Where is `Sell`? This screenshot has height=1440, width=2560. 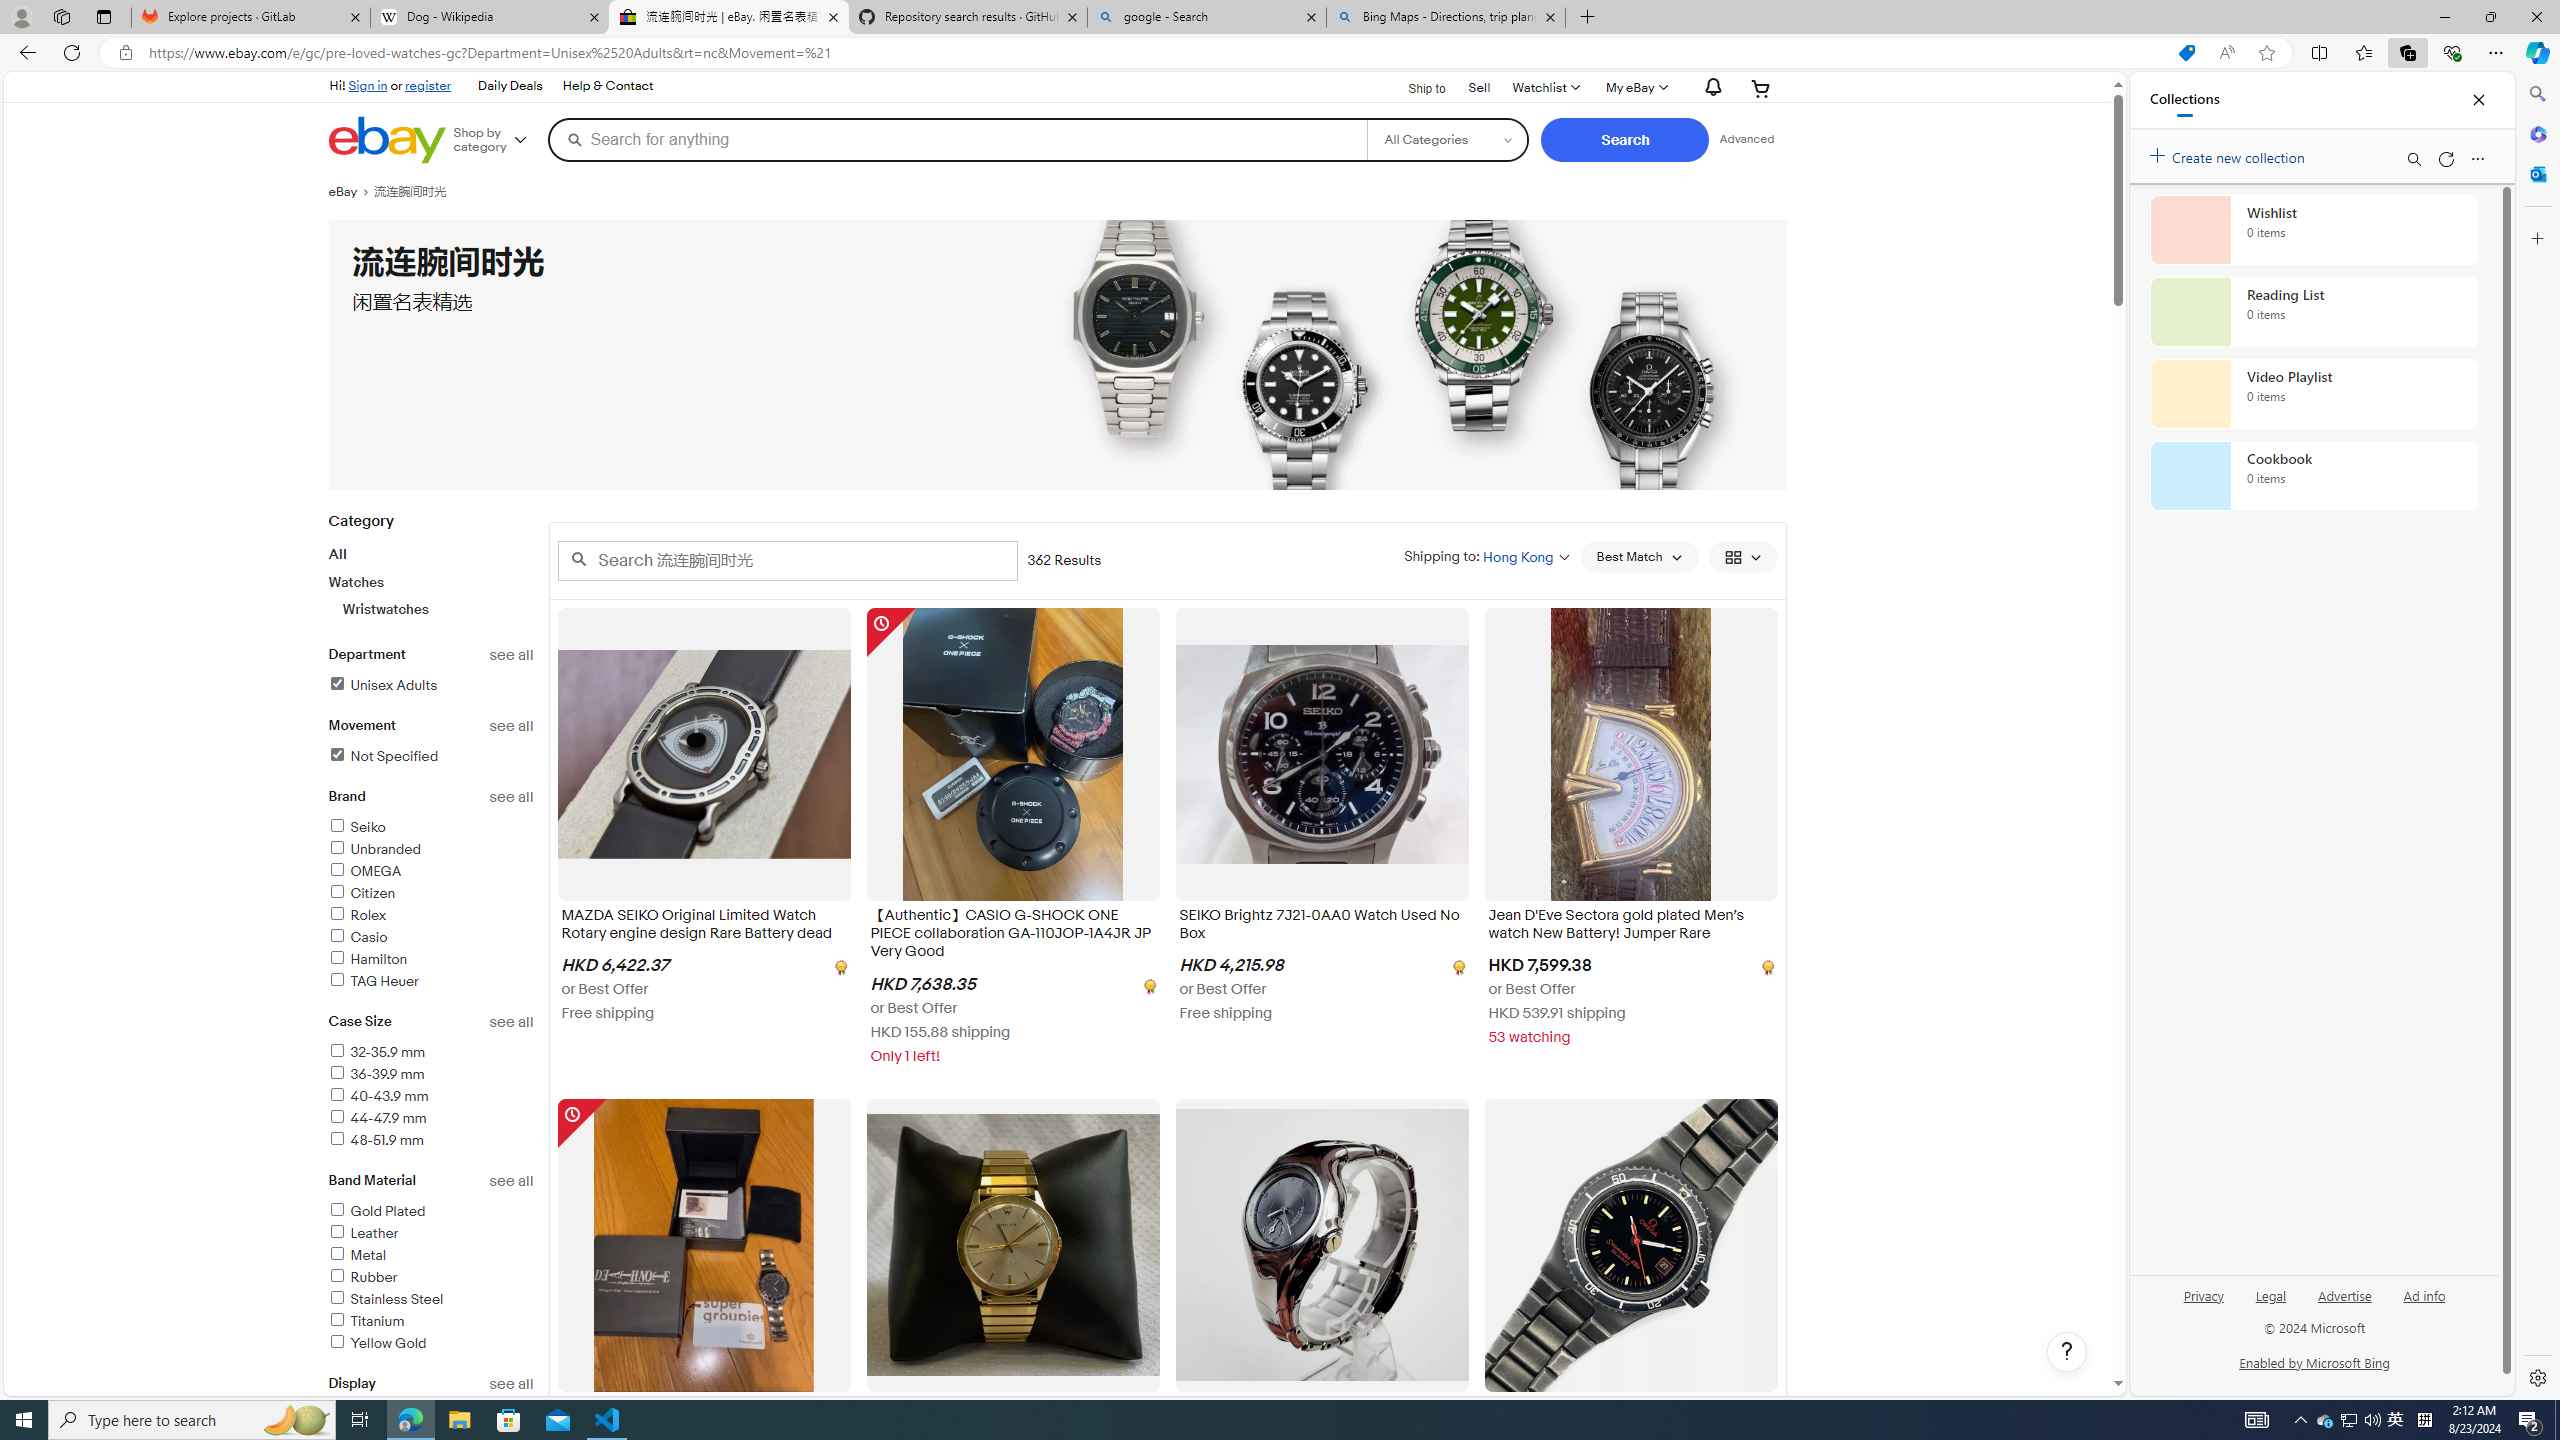
Sell is located at coordinates (1480, 88).